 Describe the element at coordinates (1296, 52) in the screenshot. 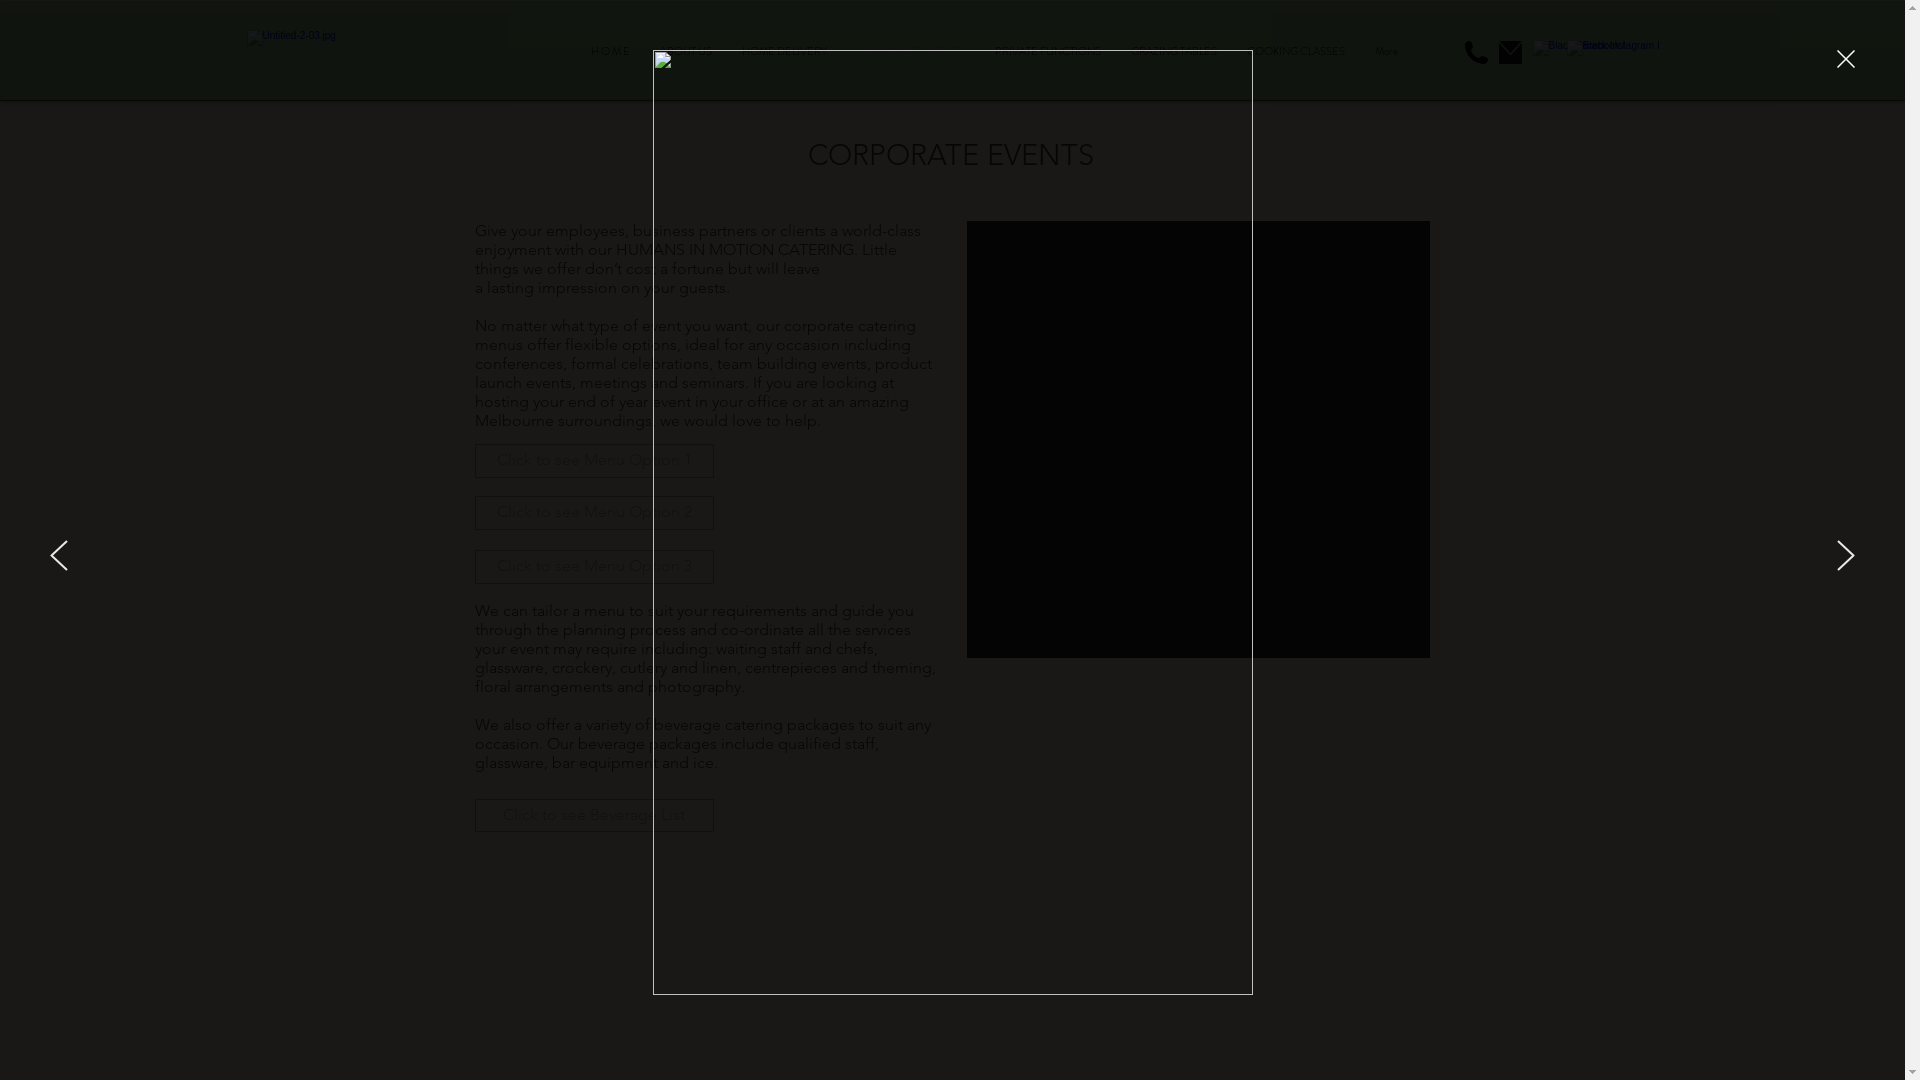

I see `COOKING CLASSES` at that location.